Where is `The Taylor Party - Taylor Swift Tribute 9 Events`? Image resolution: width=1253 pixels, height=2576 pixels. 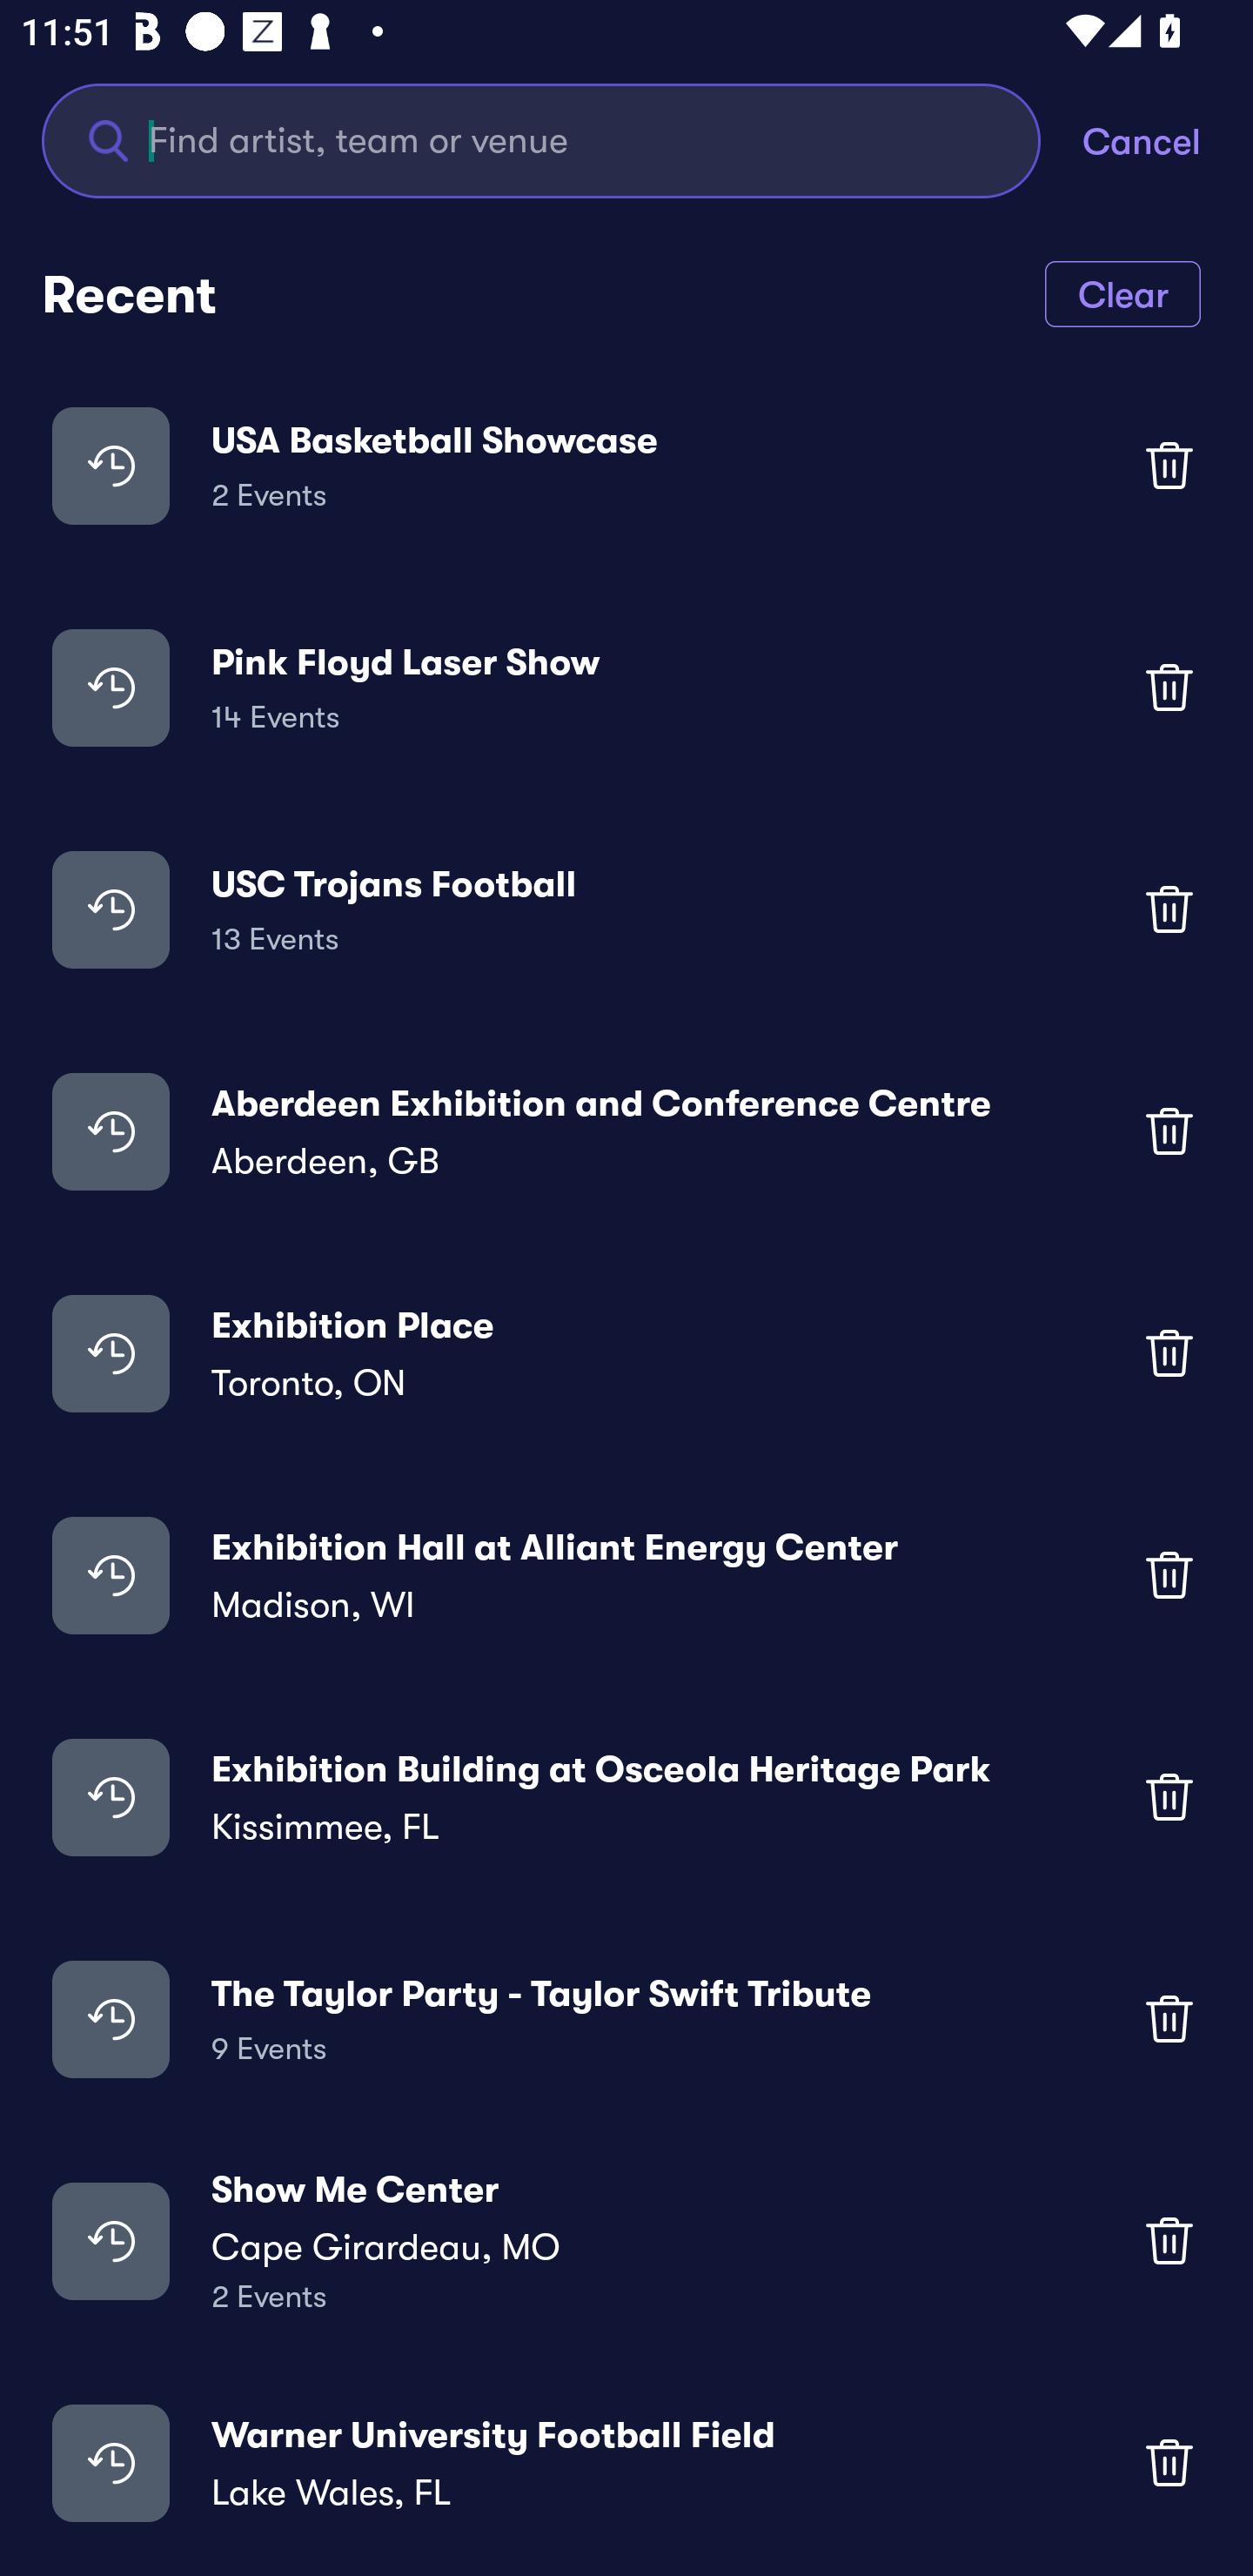
The Taylor Party - Taylor Swift Tribute 9 Events is located at coordinates (626, 2017).